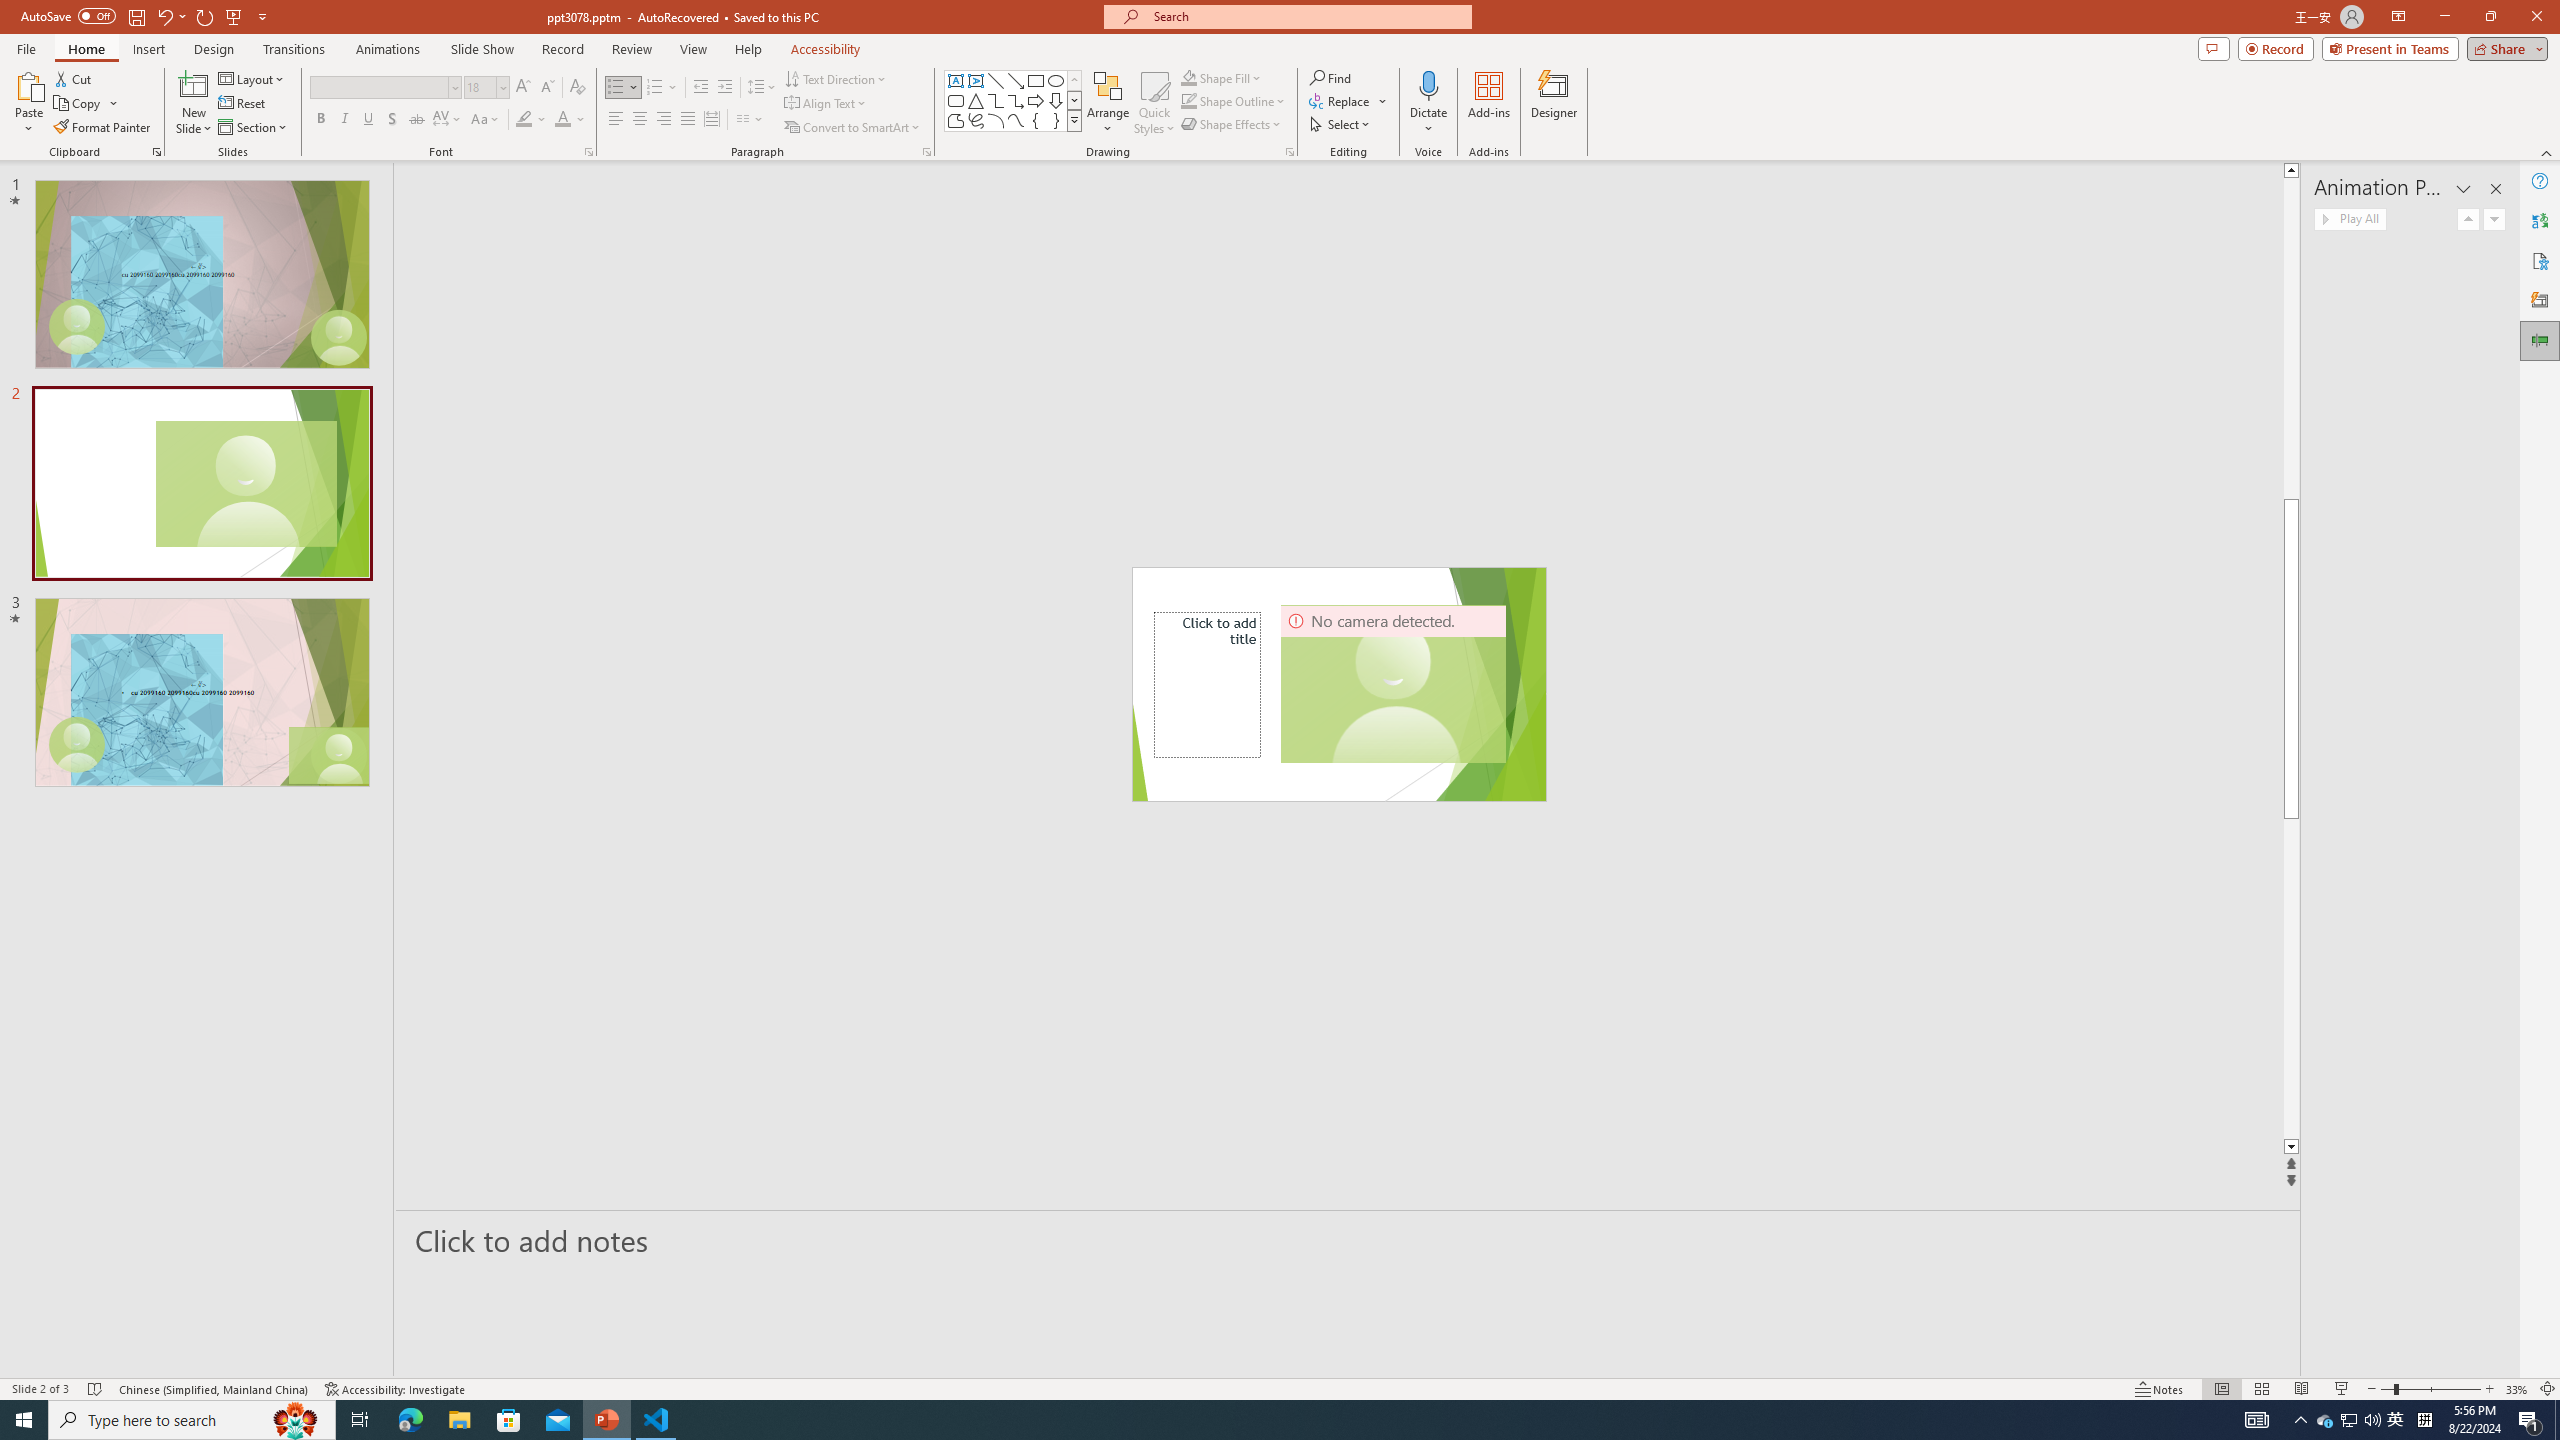 The width and height of the screenshot is (2560, 1440). What do you see at coordinates (2222, 1389) in the screenshot?
I see `Normal` at bounding box center [2222, 1389].